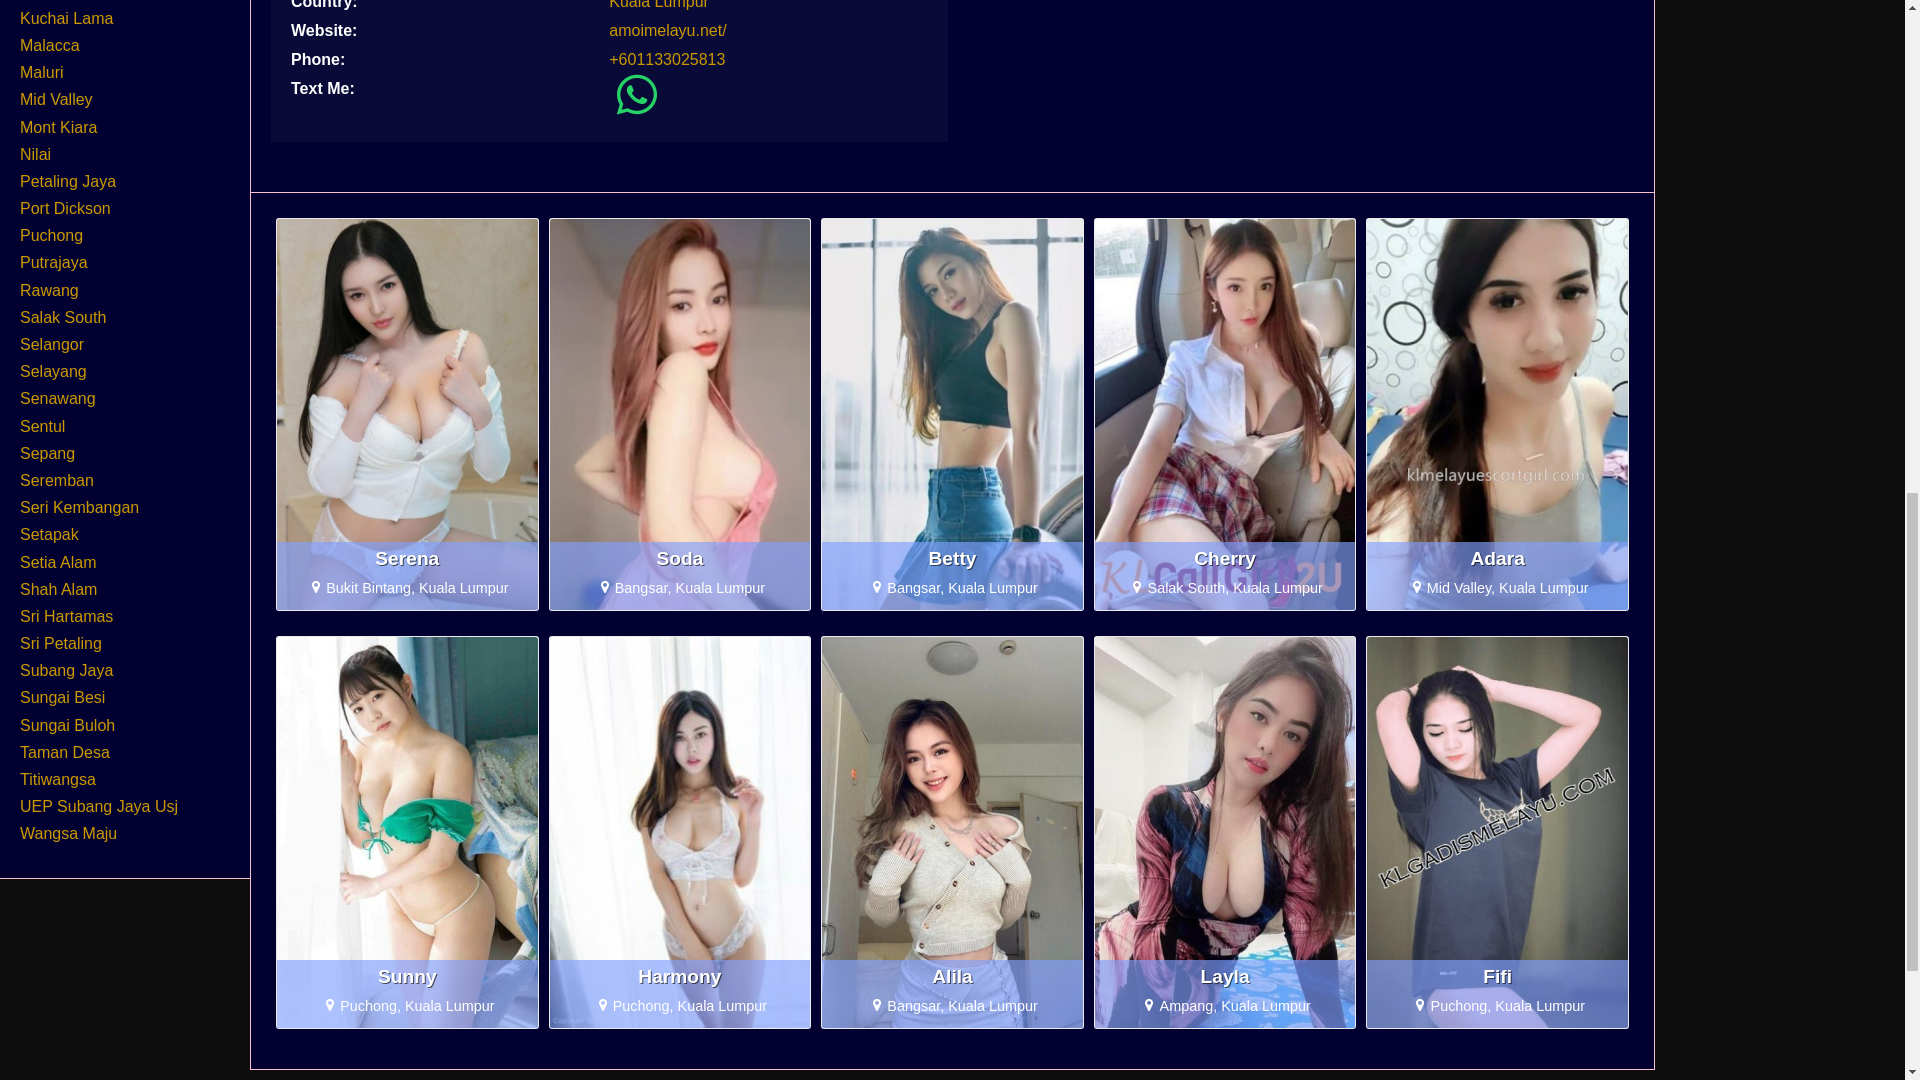  What do you see at coordinates (1226, 558) in the screenshot?
I see `Cherry` at bounding box center [1226, 558].